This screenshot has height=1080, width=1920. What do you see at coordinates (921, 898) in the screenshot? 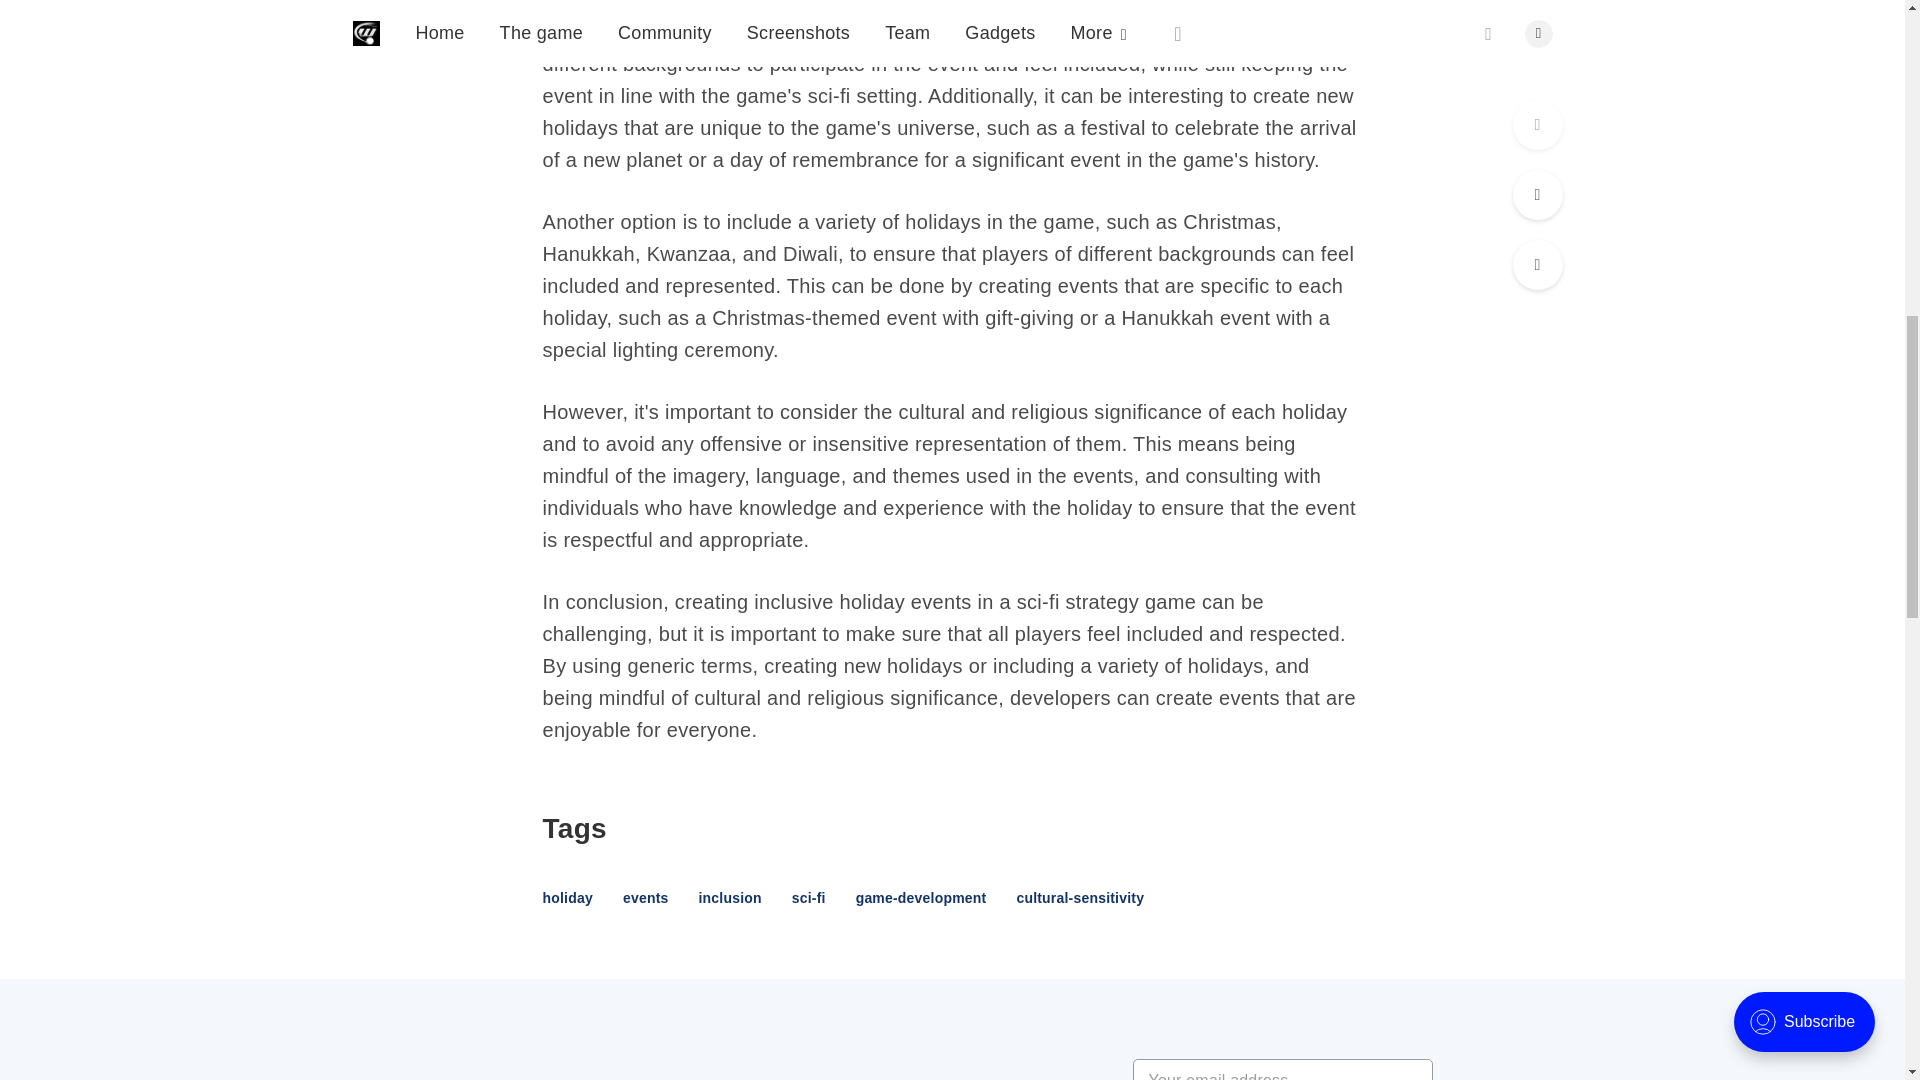
I see `game-development` at bounding box center [921, 898].